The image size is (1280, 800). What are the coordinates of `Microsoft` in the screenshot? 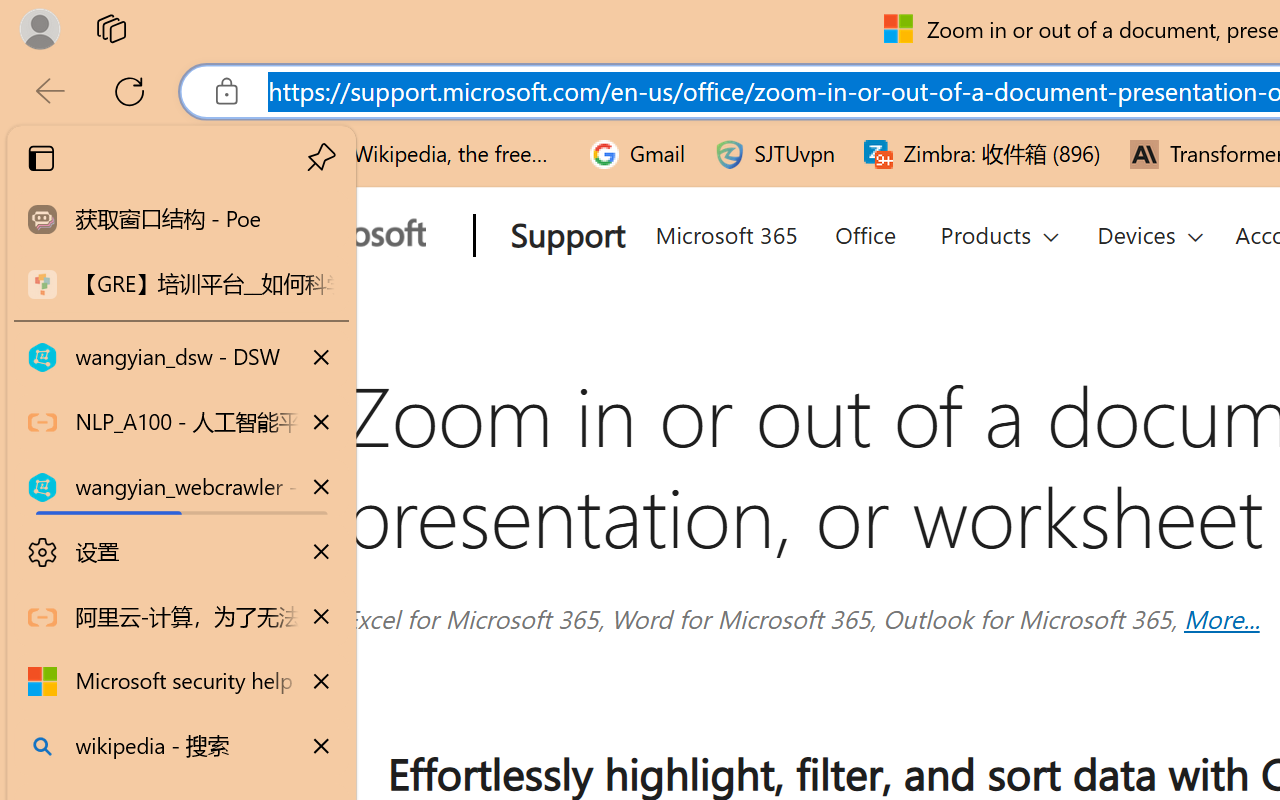 It's located at (336, 237).